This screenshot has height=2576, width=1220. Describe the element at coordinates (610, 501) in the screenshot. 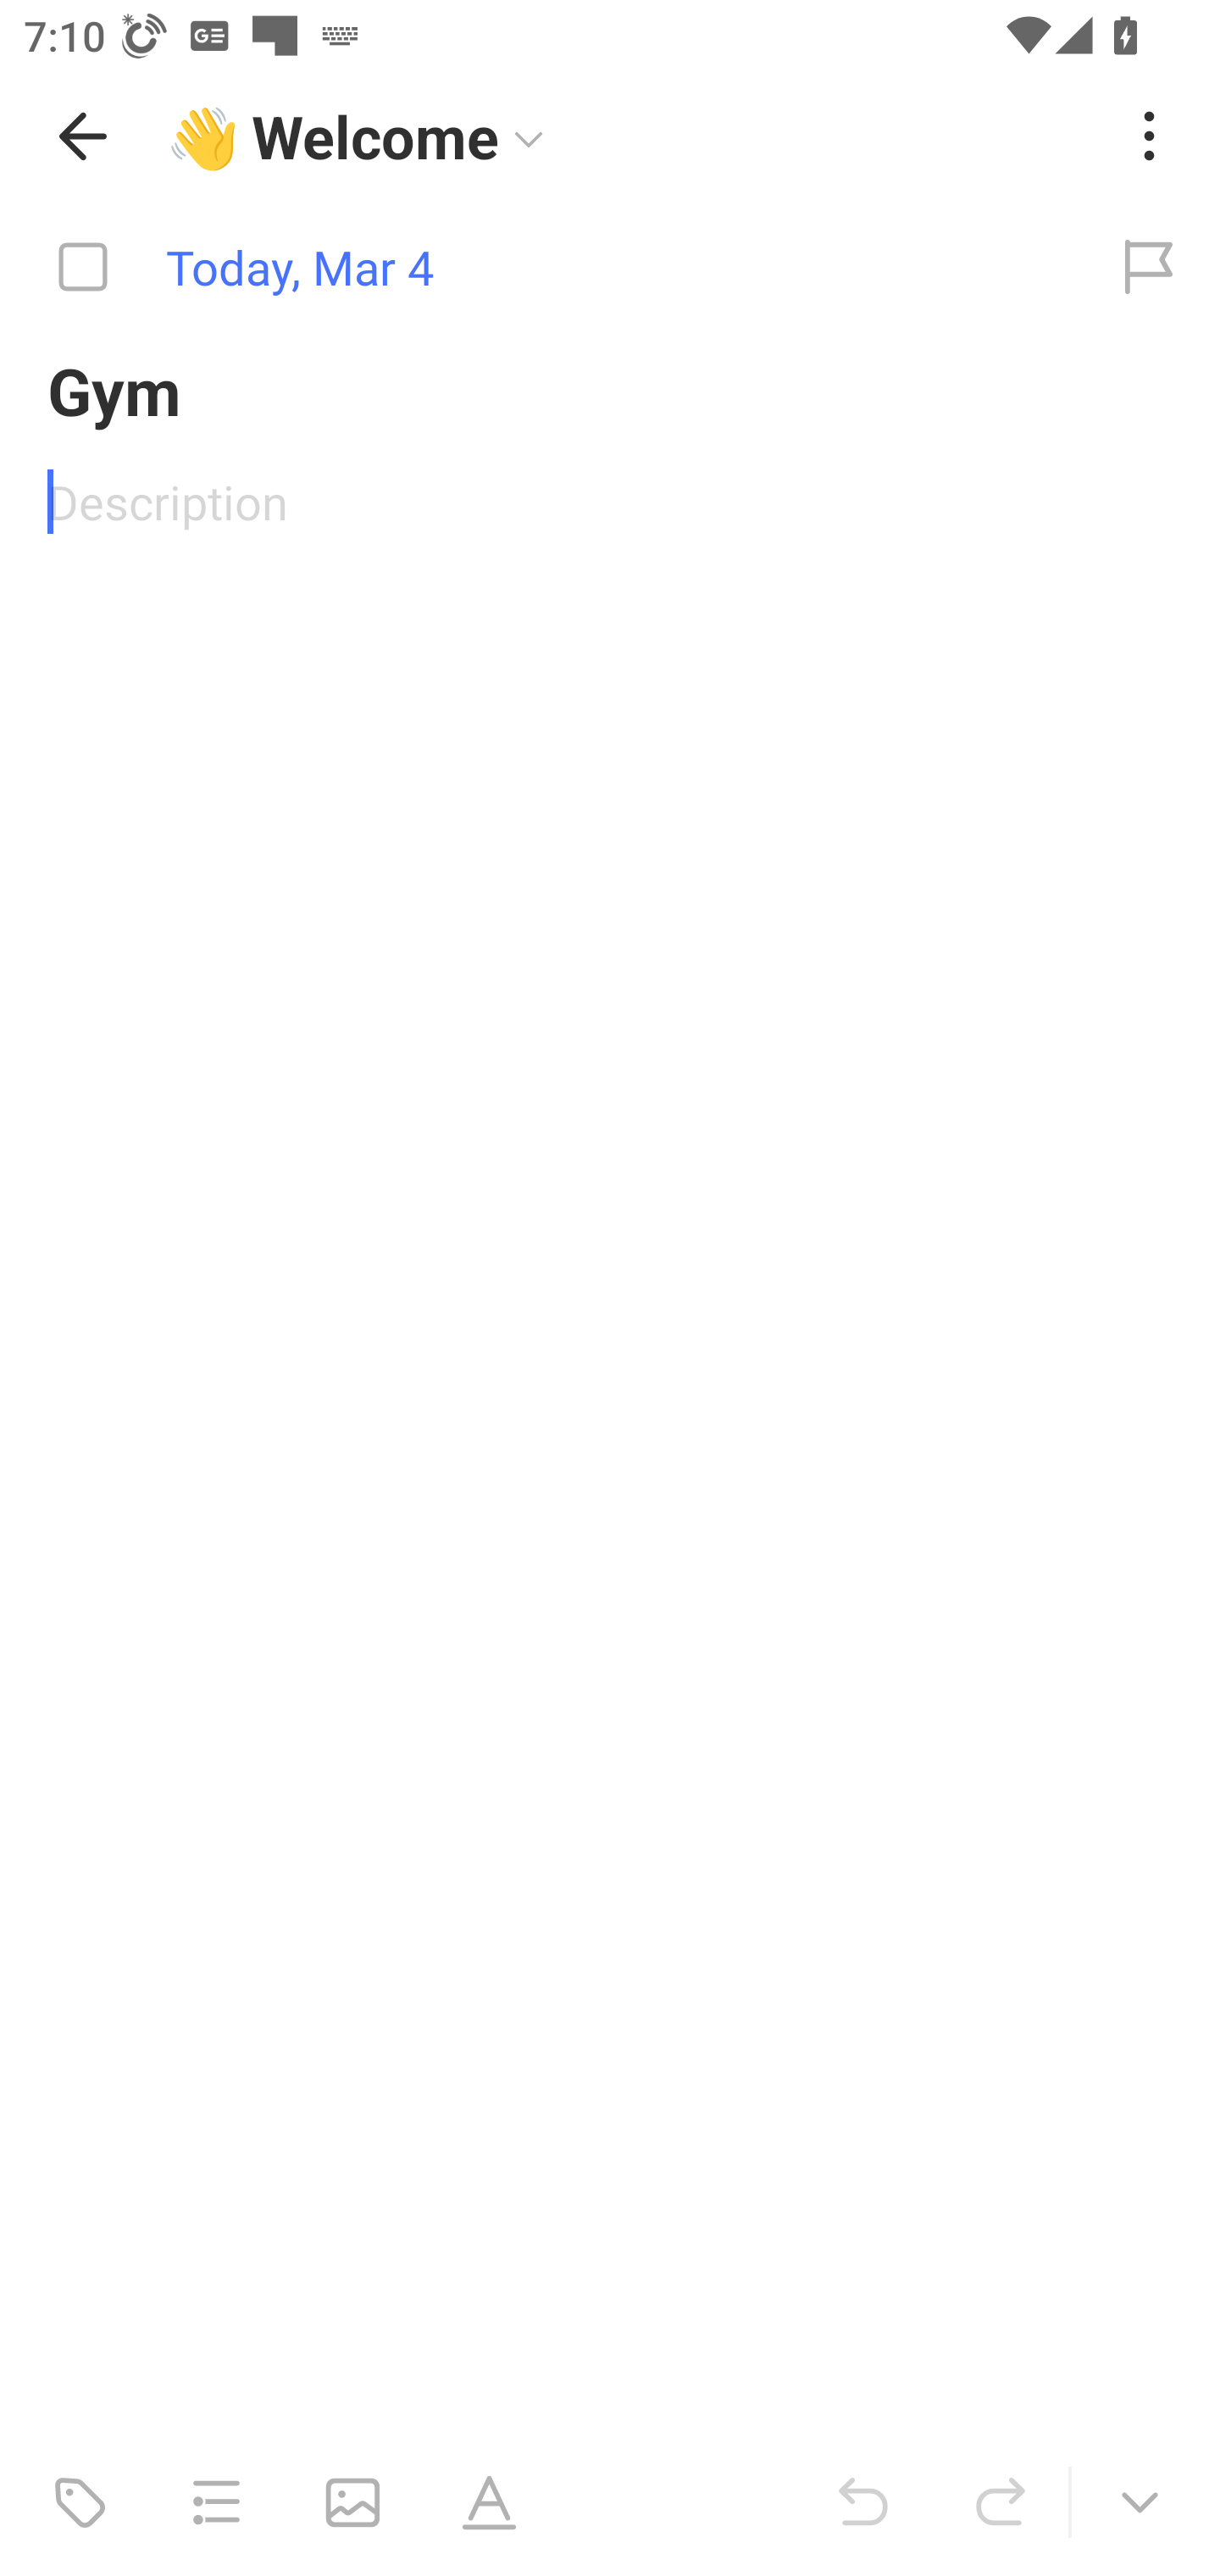

I see `Description` at that location.